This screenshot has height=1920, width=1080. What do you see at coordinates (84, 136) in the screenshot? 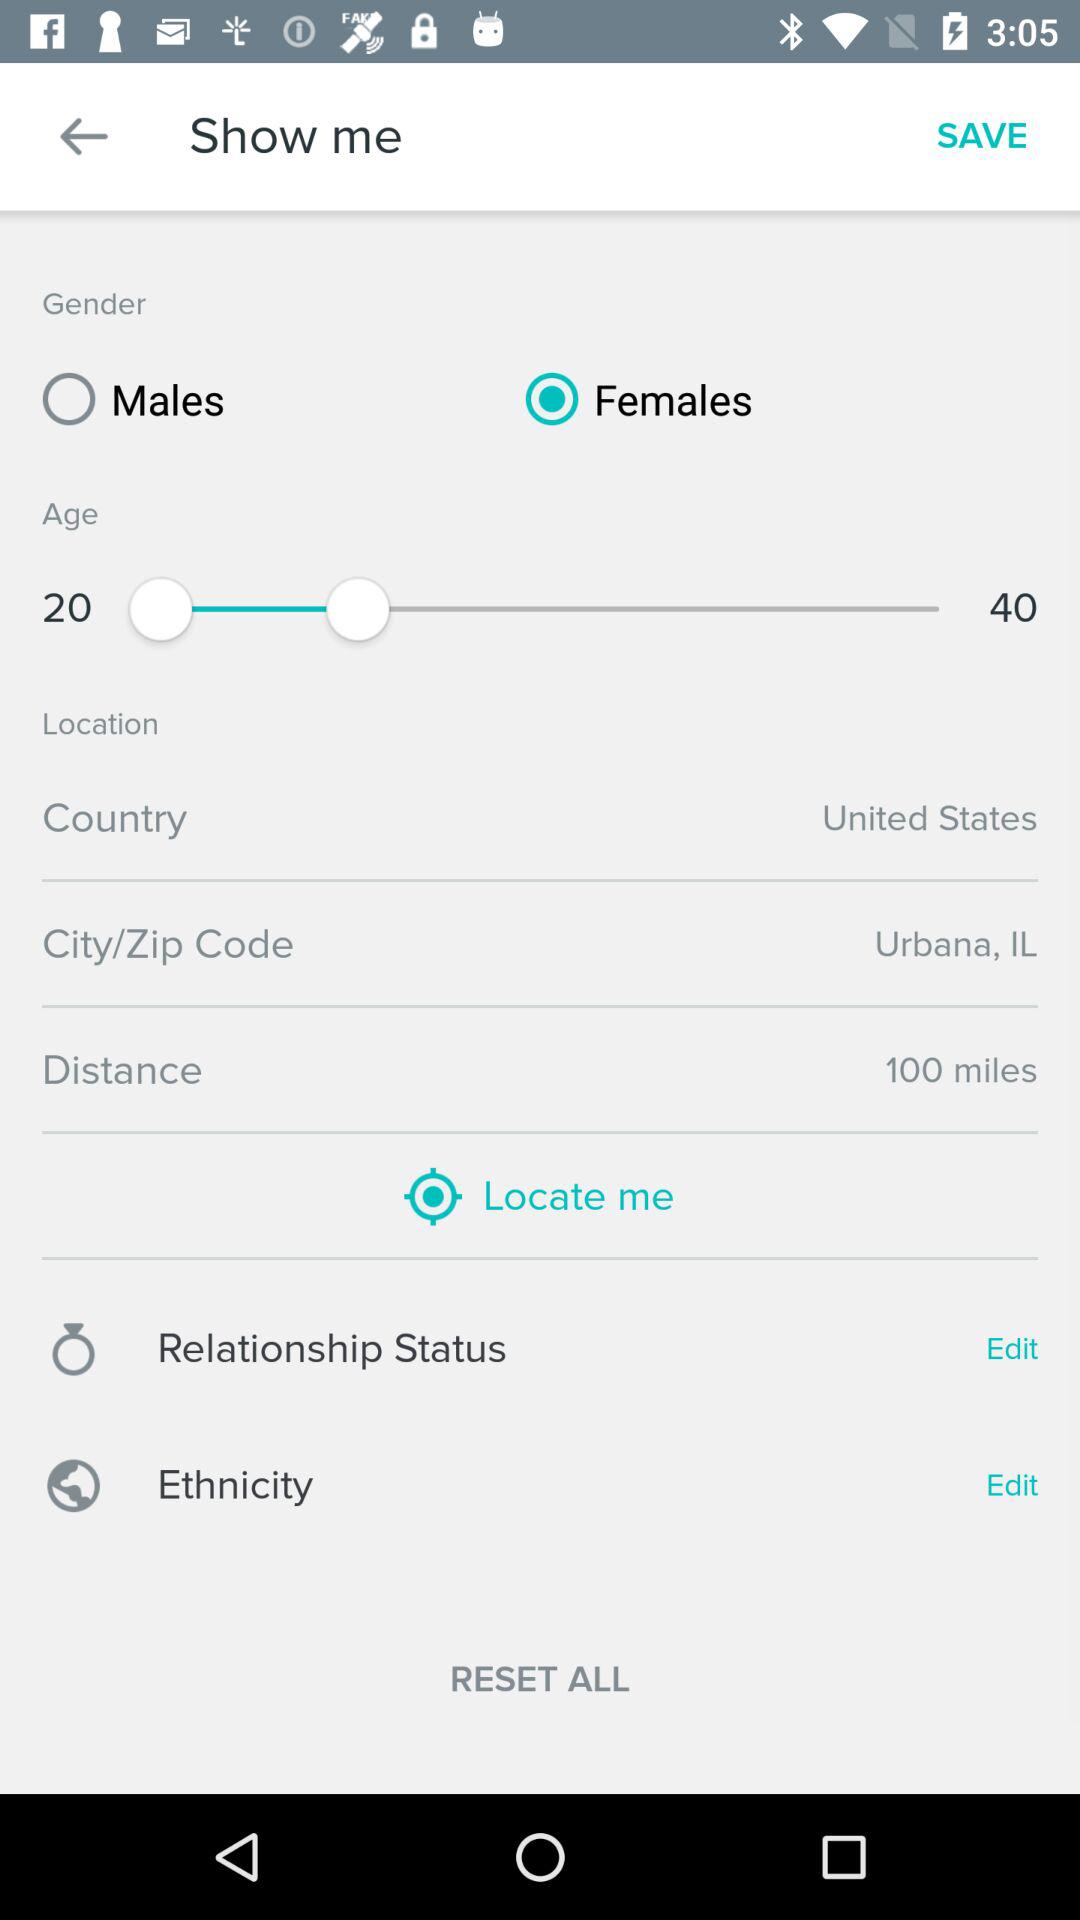
I see `select the item to the left of the show me item` at bounding box center [84, 136].